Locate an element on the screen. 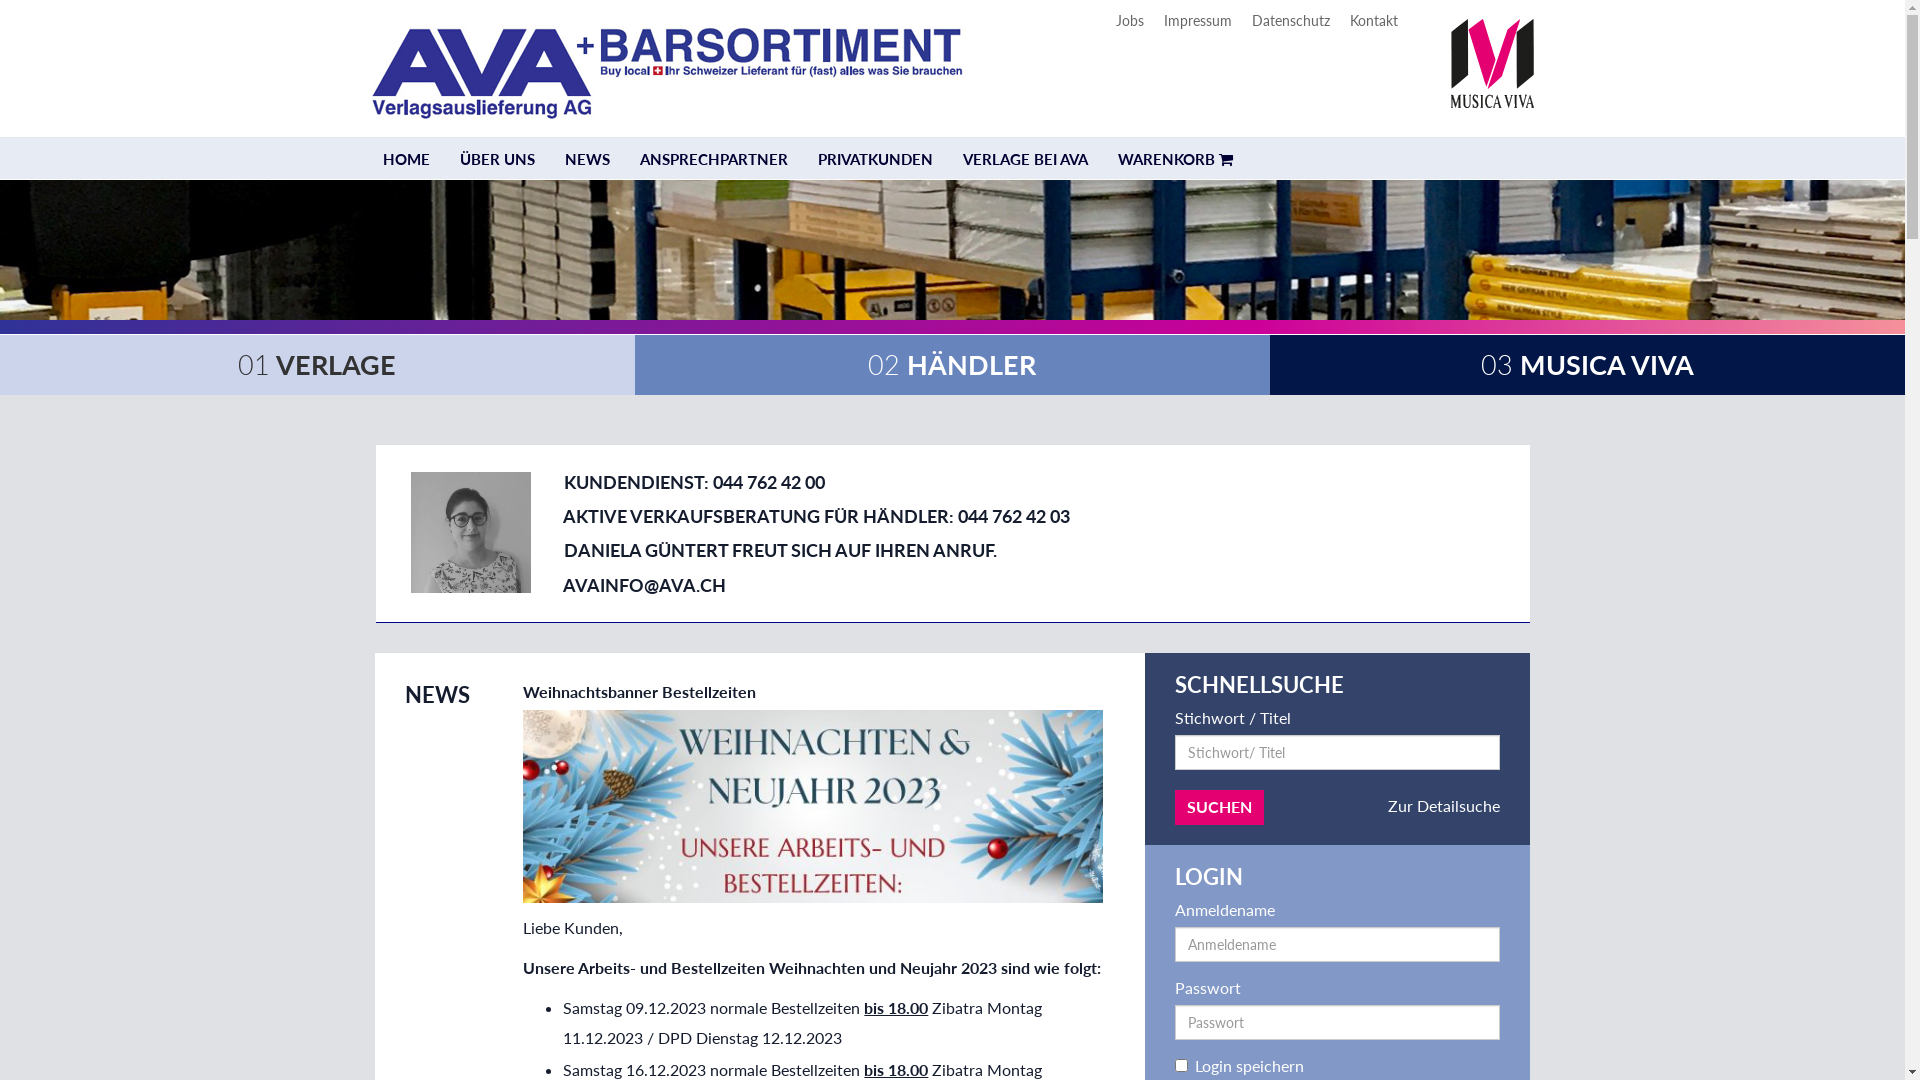 The width and height of the screenshot is (1920, 1080). 03 MUSICA VIVA is located at coordinates (1588, 364).